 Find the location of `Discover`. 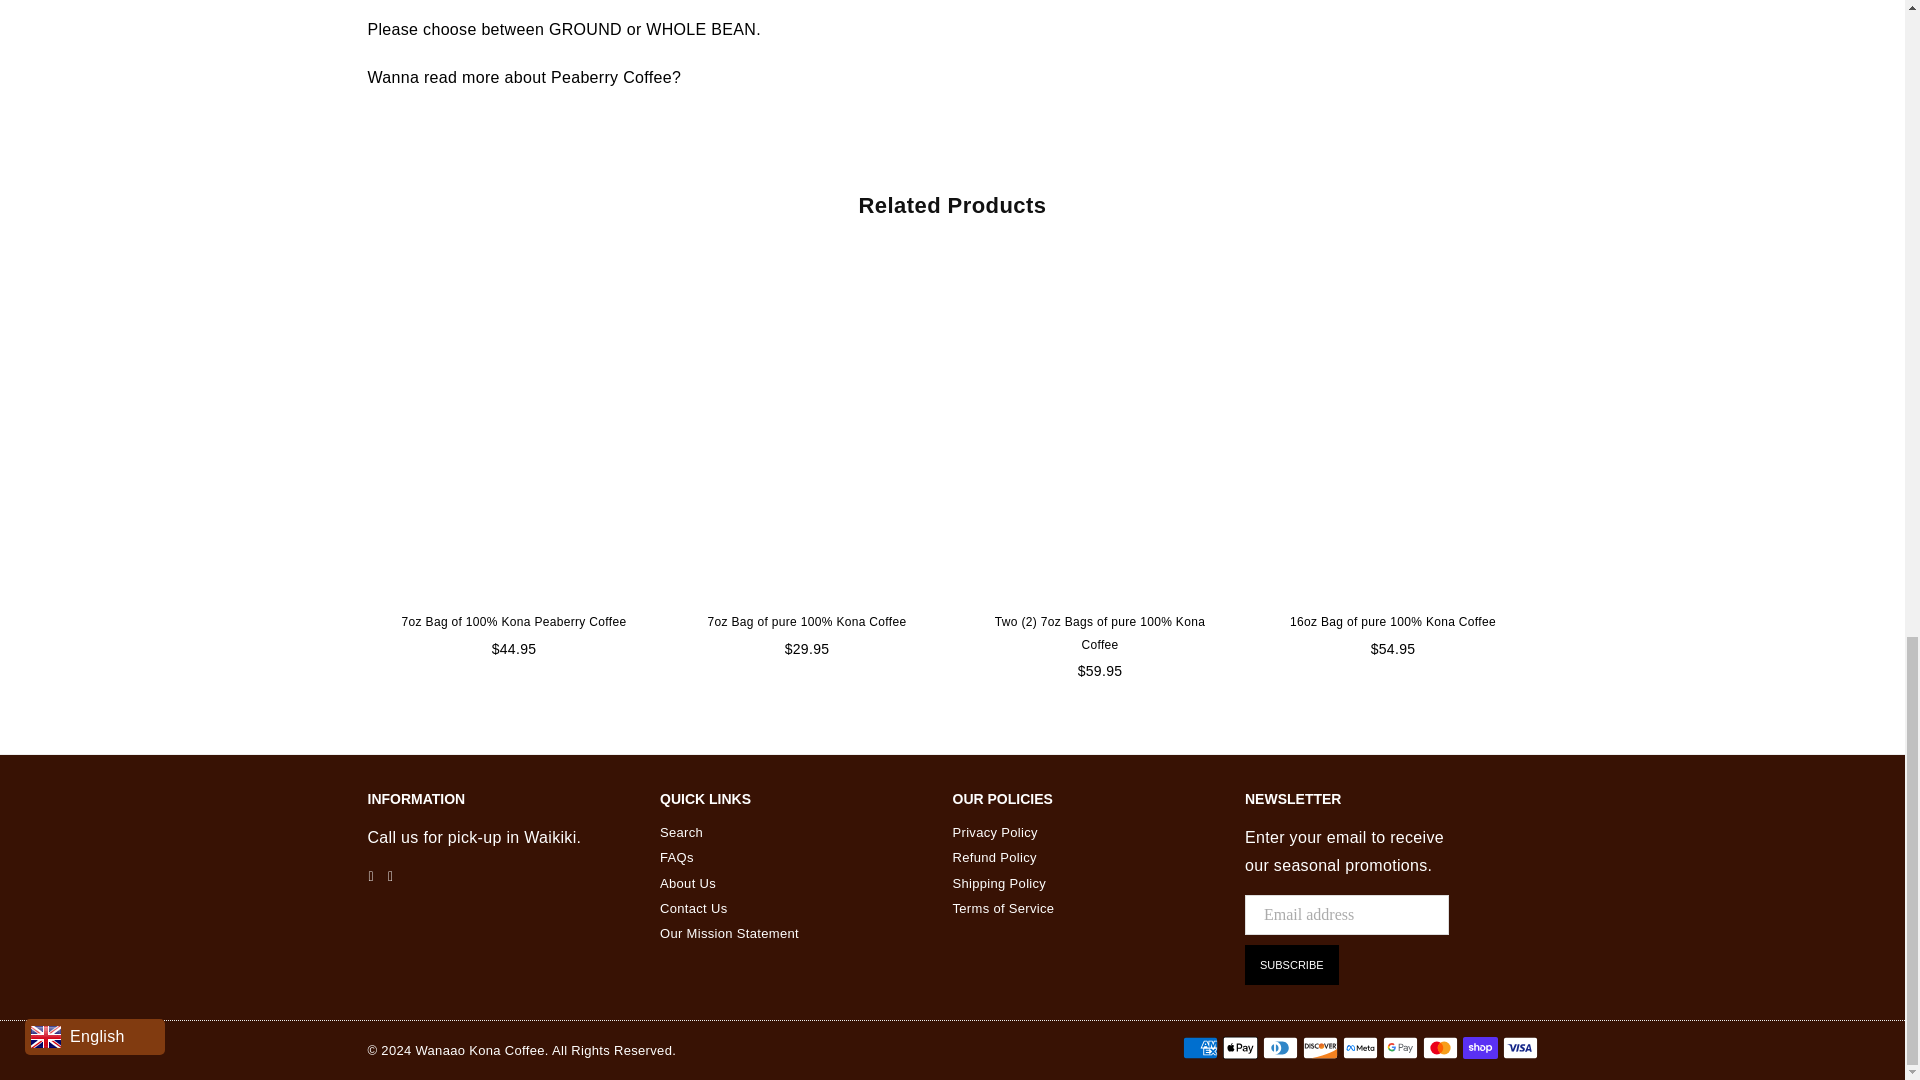

Discover is located at coordinates (1318, 1047).